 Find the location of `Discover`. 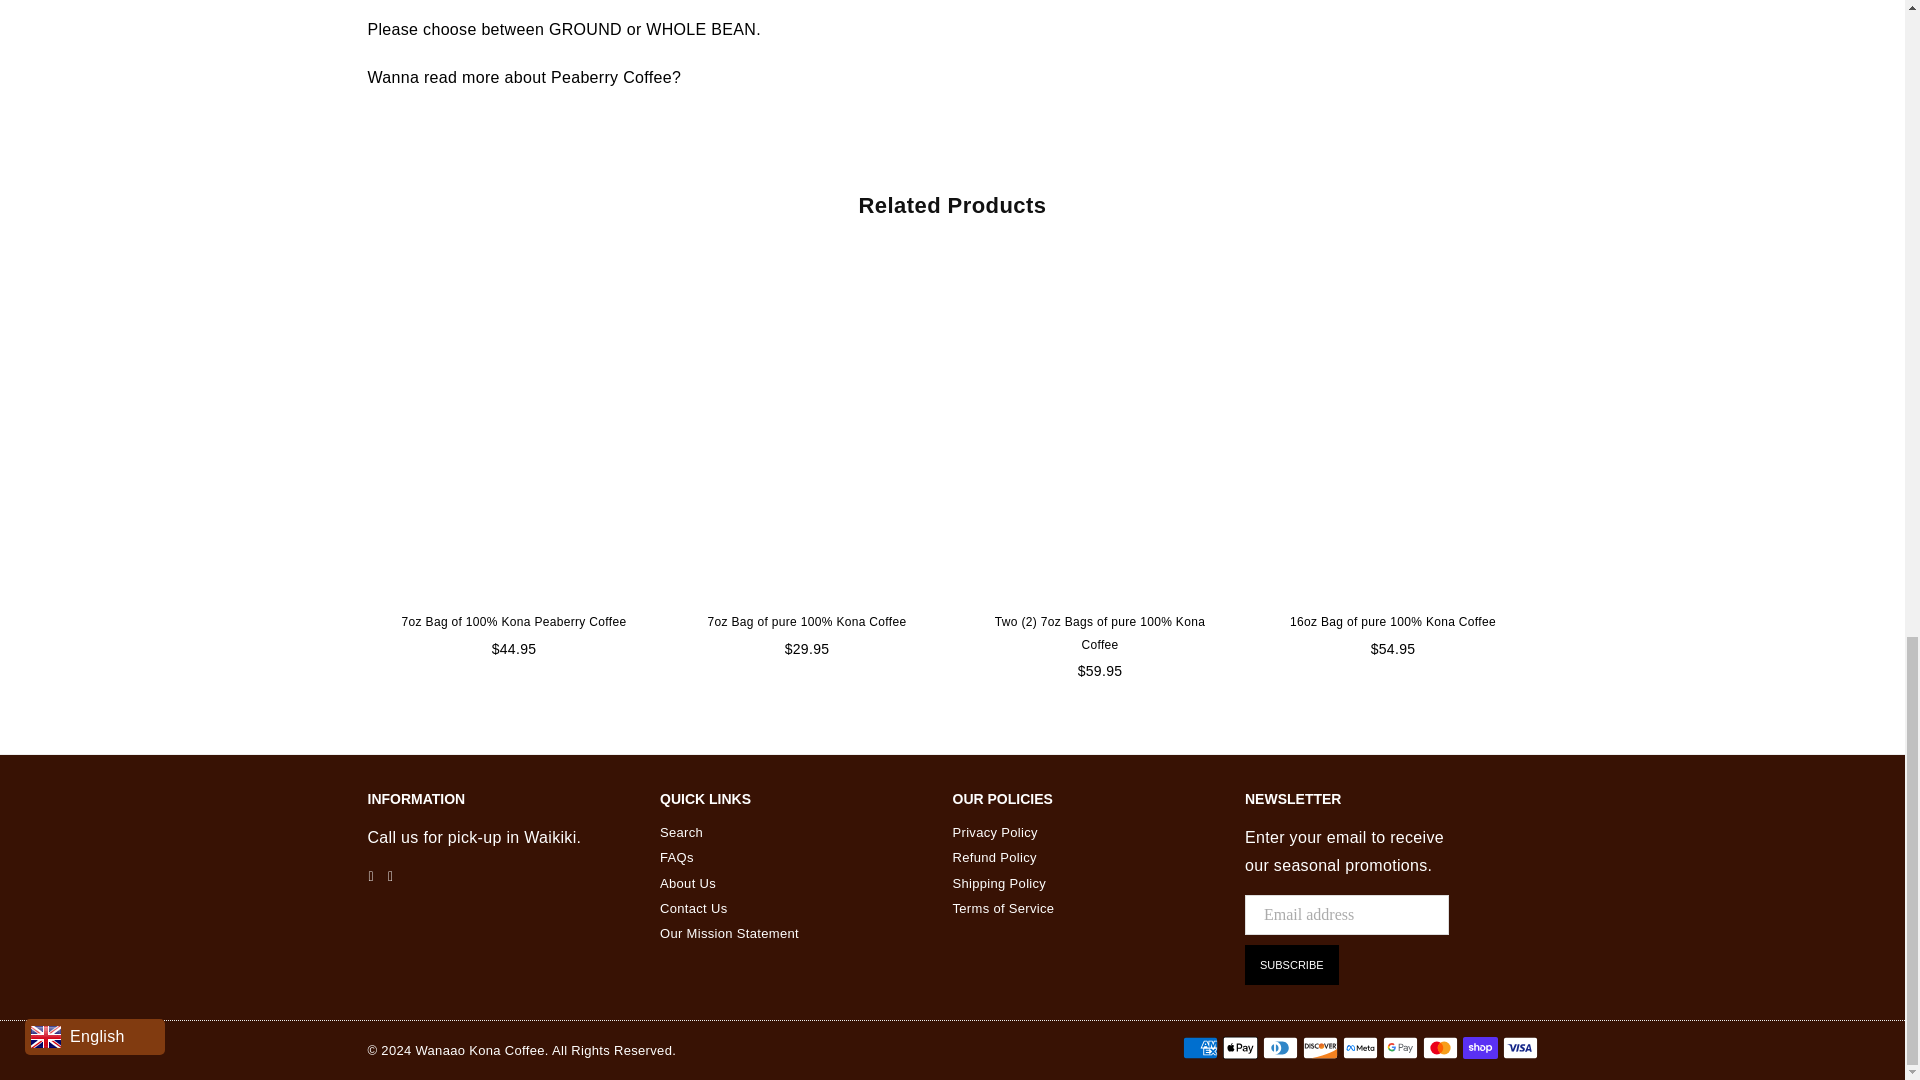

Discover is located at coordinates (1318, 1047).